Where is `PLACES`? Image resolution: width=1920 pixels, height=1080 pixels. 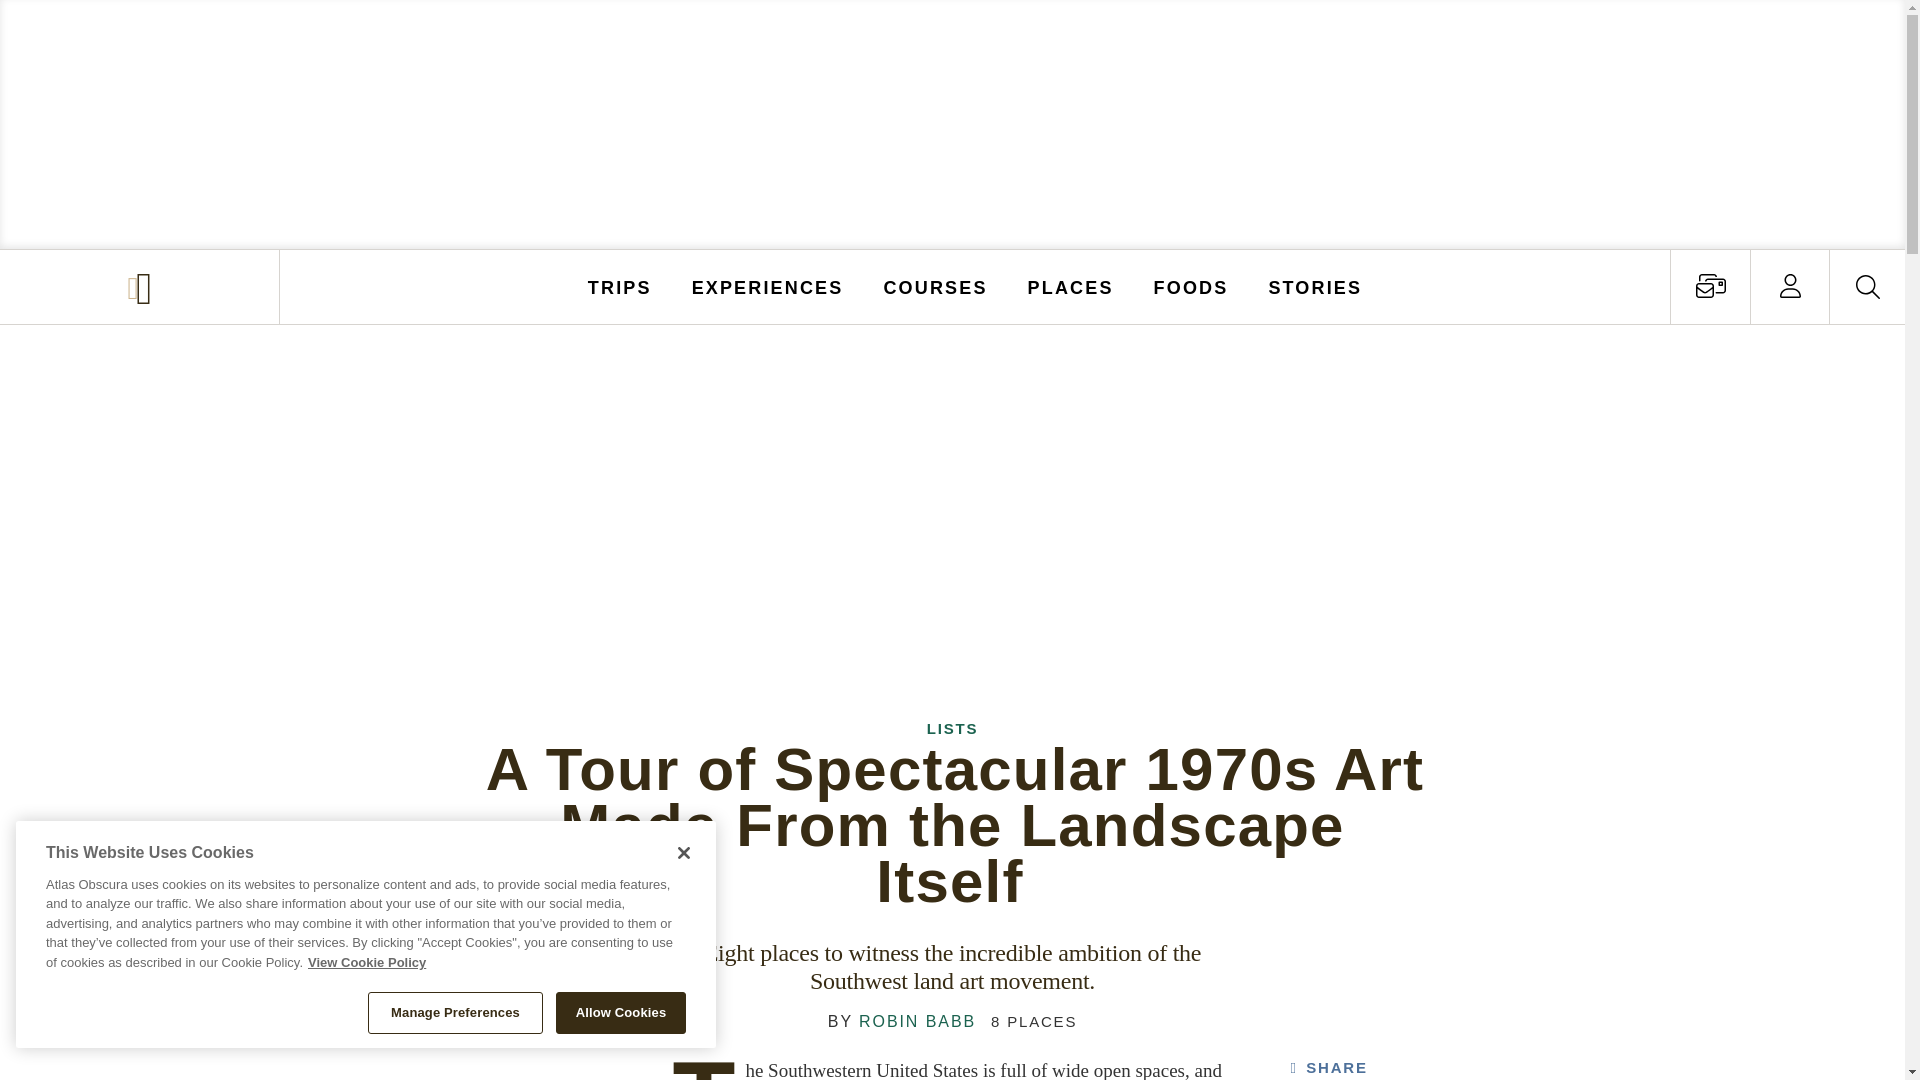
PLACES is located at coordinates (1071, 286).